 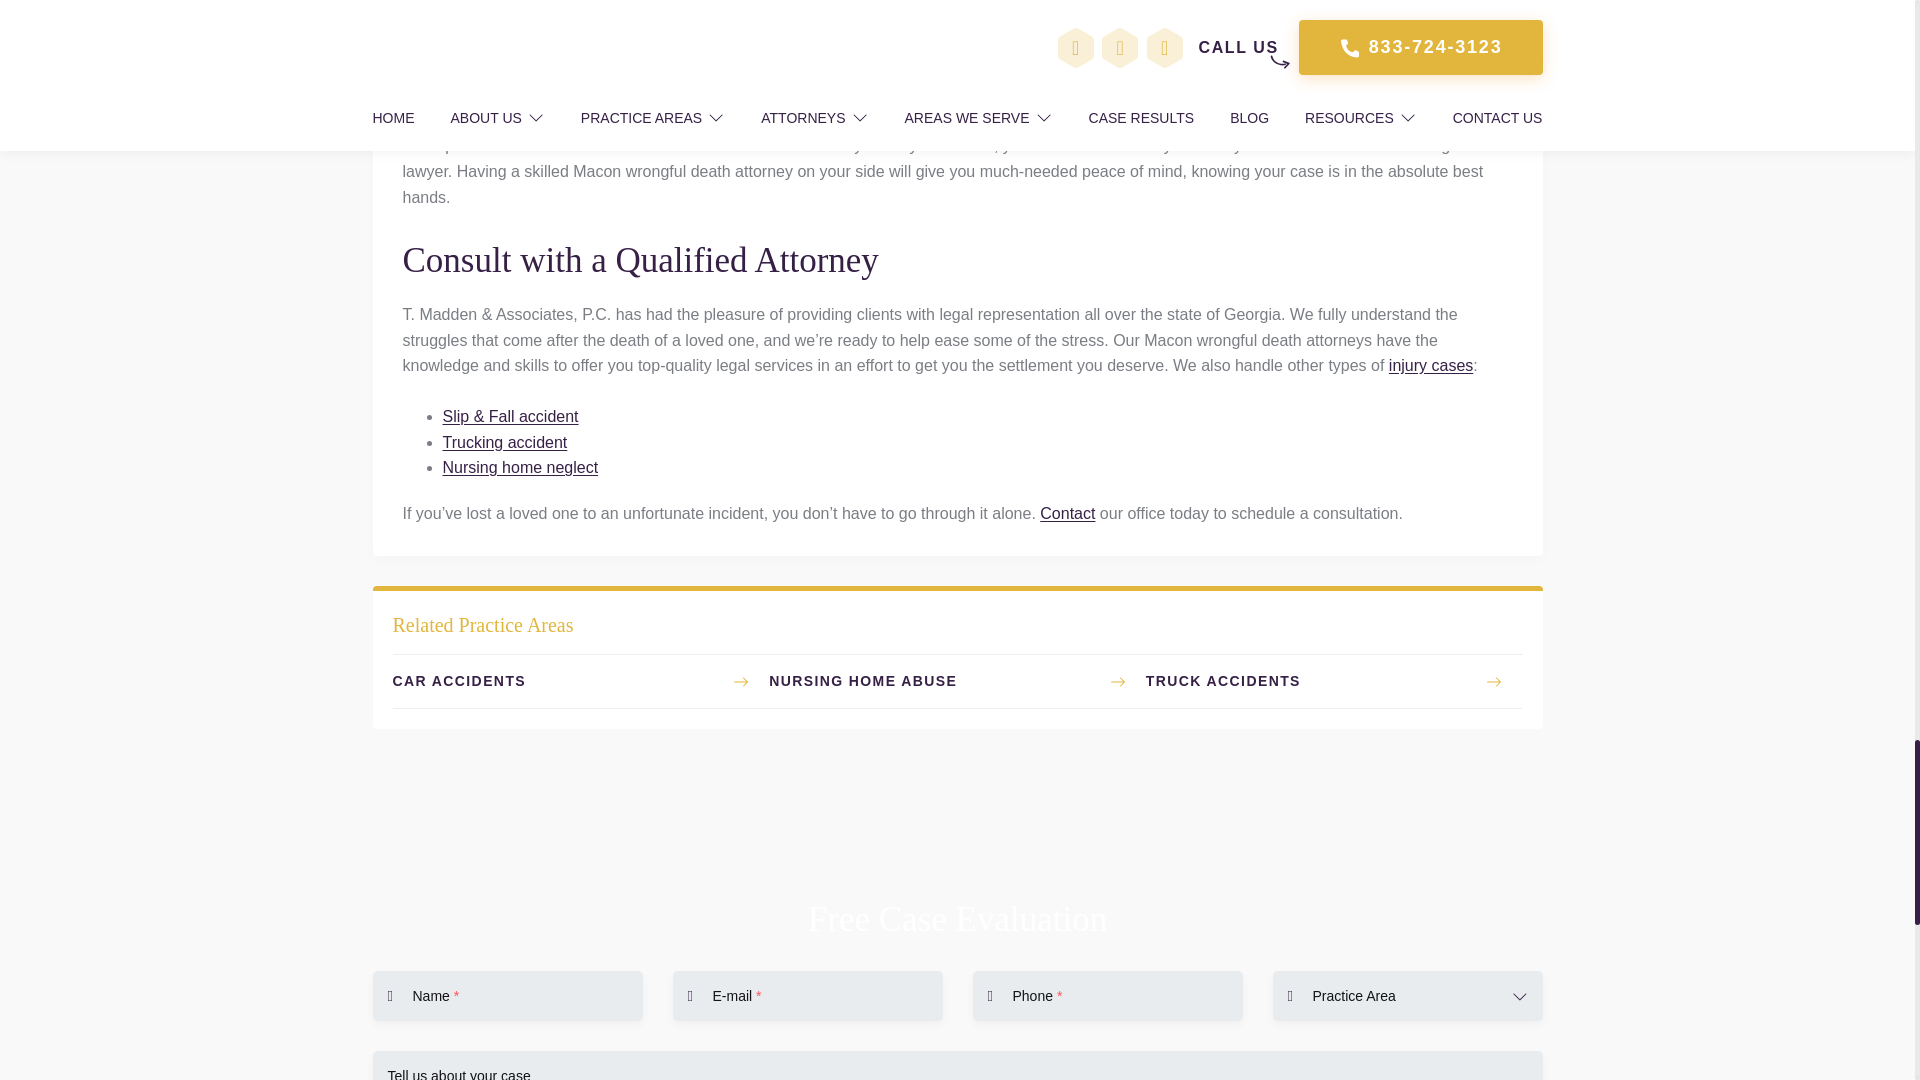 I want to click on Click to View Macon Car Accident Lawyers, so click(x=580, y=680).